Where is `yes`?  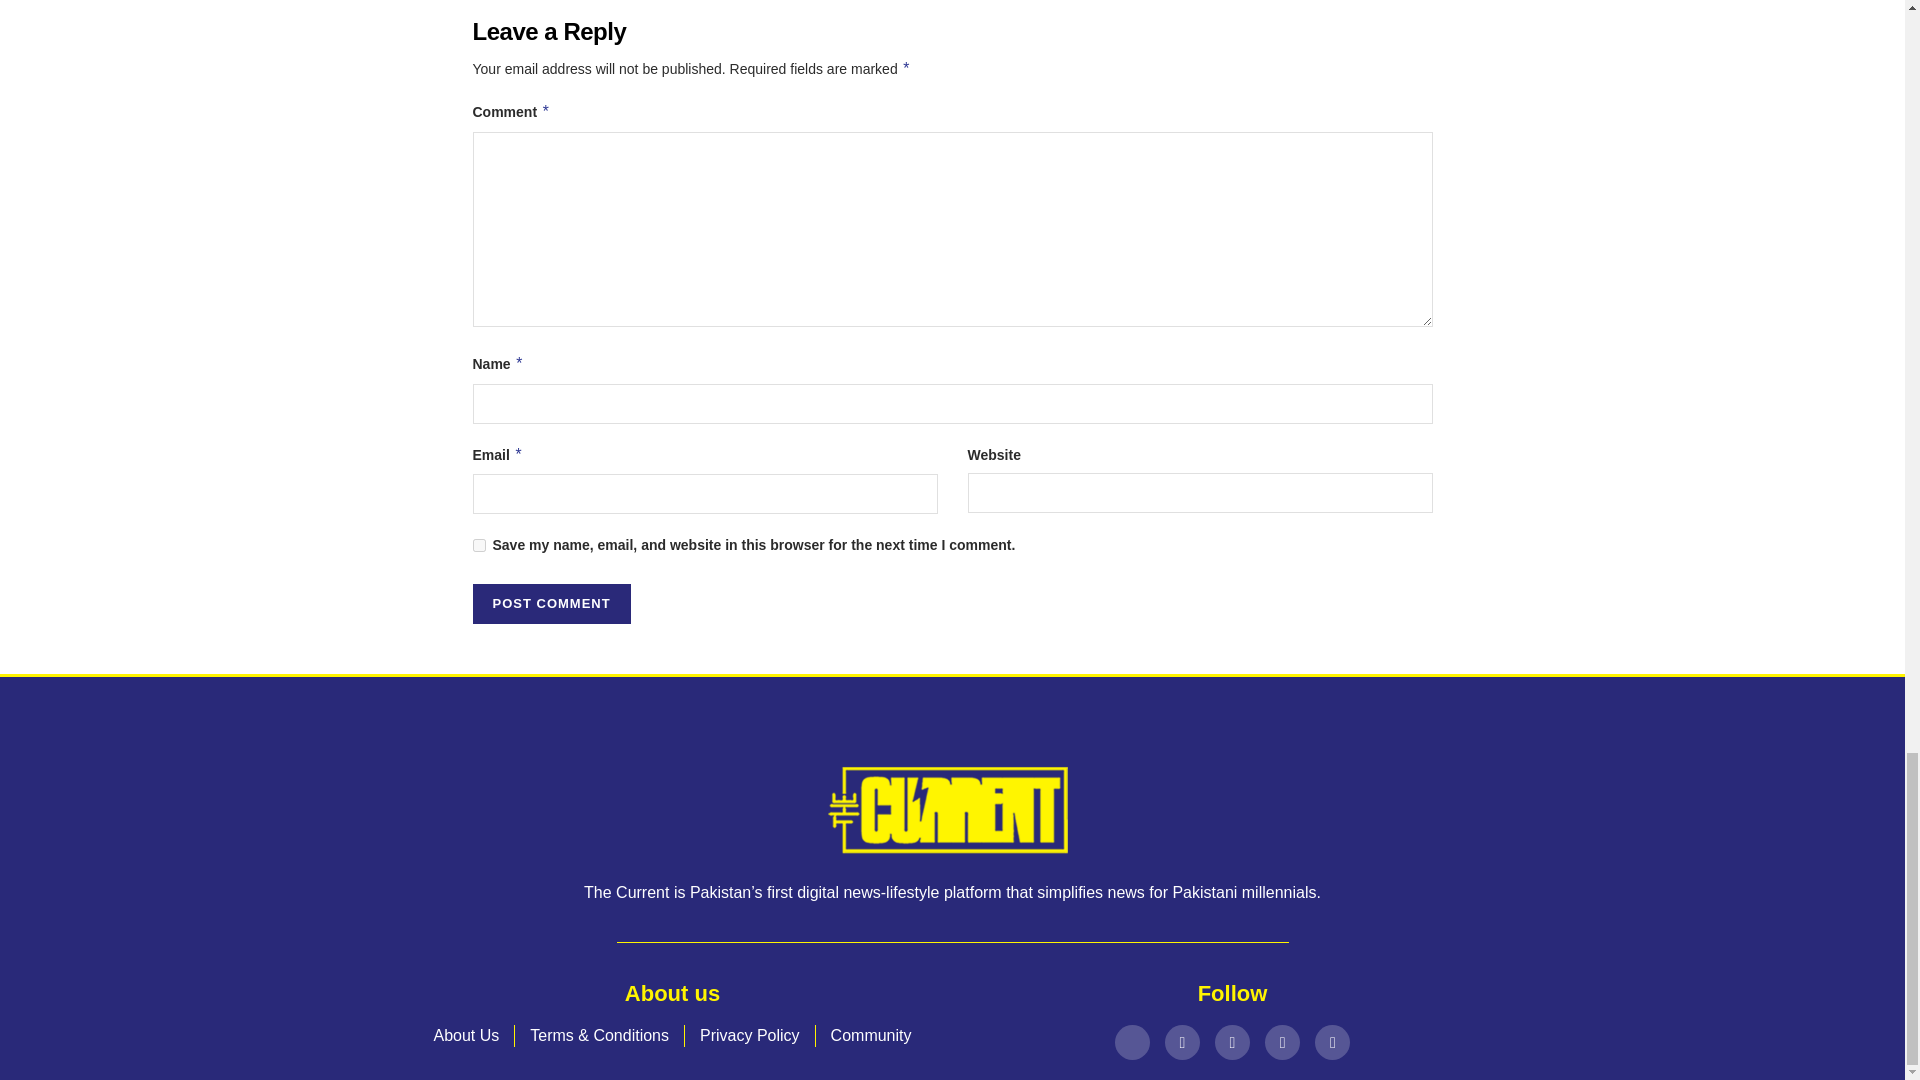
yes is located at coordinates (478, 544).